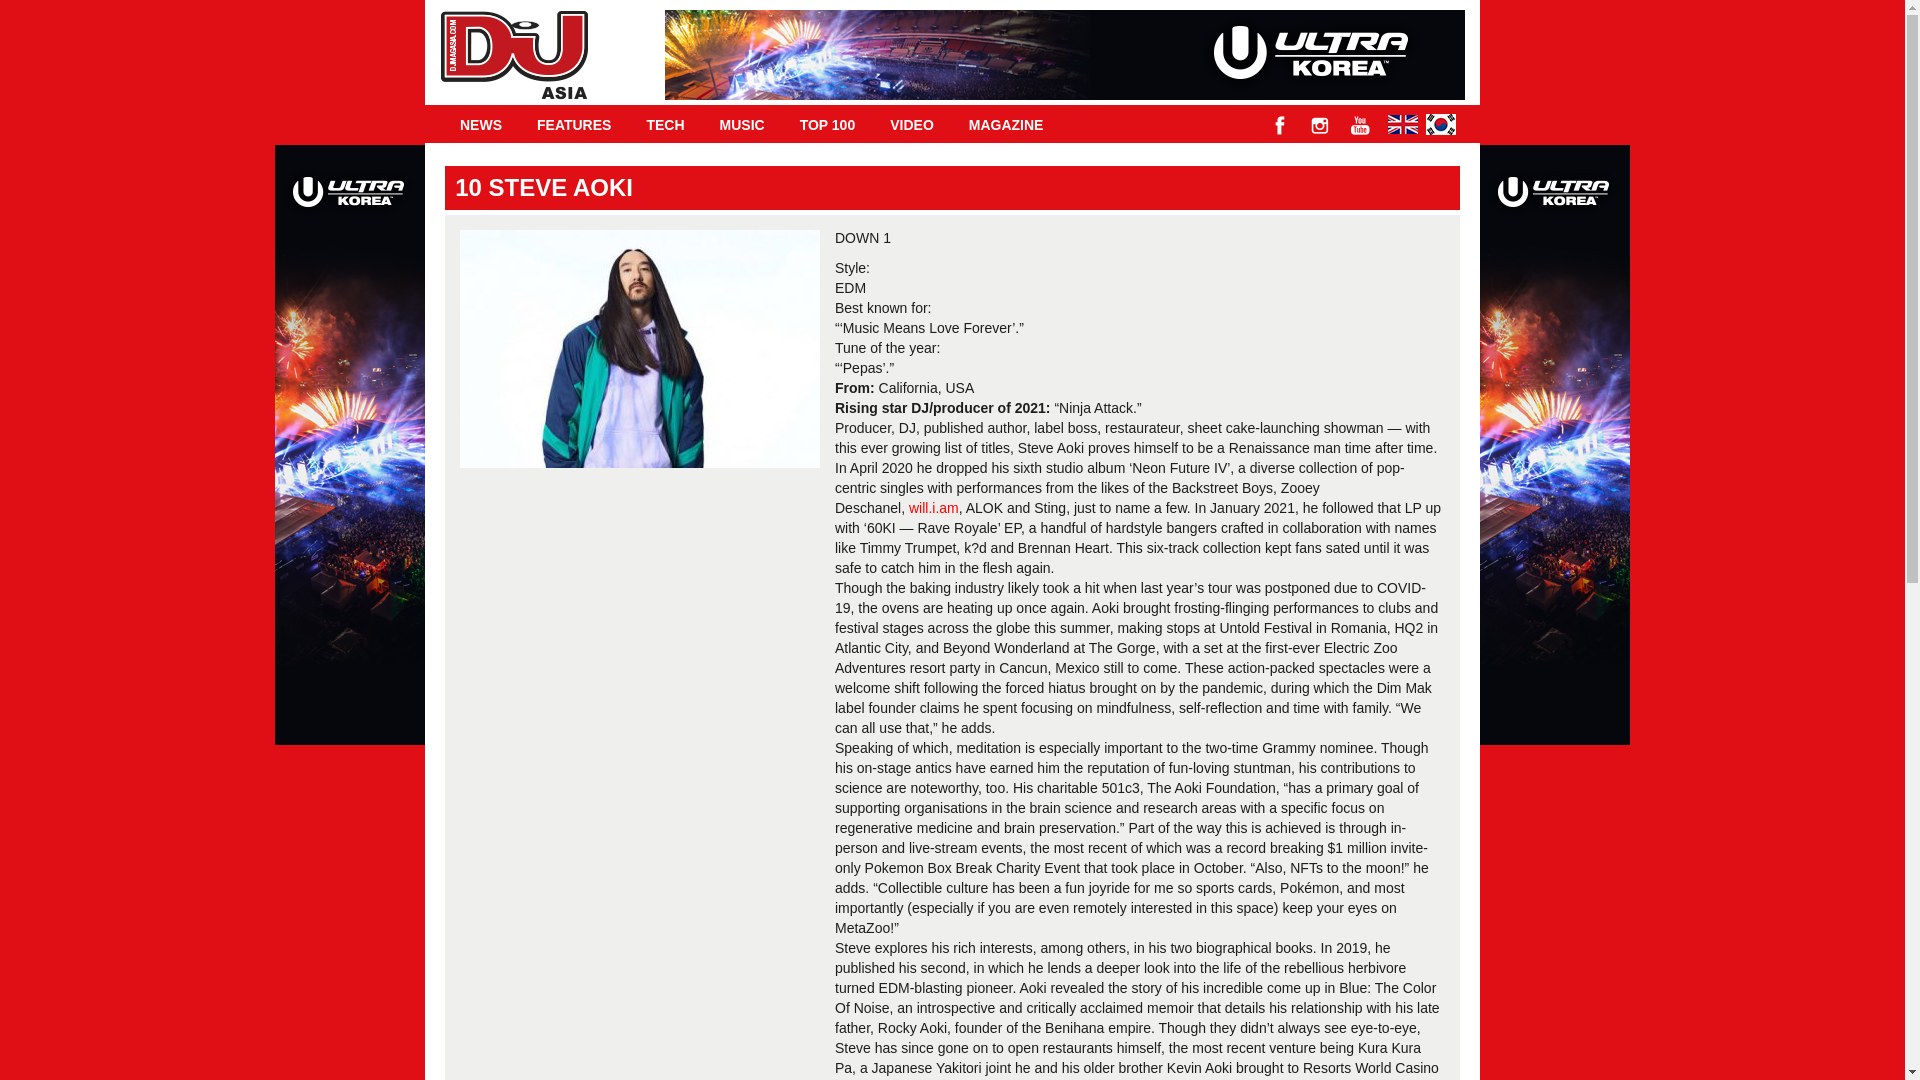  I want to click on NEWS, so click(480, 124).